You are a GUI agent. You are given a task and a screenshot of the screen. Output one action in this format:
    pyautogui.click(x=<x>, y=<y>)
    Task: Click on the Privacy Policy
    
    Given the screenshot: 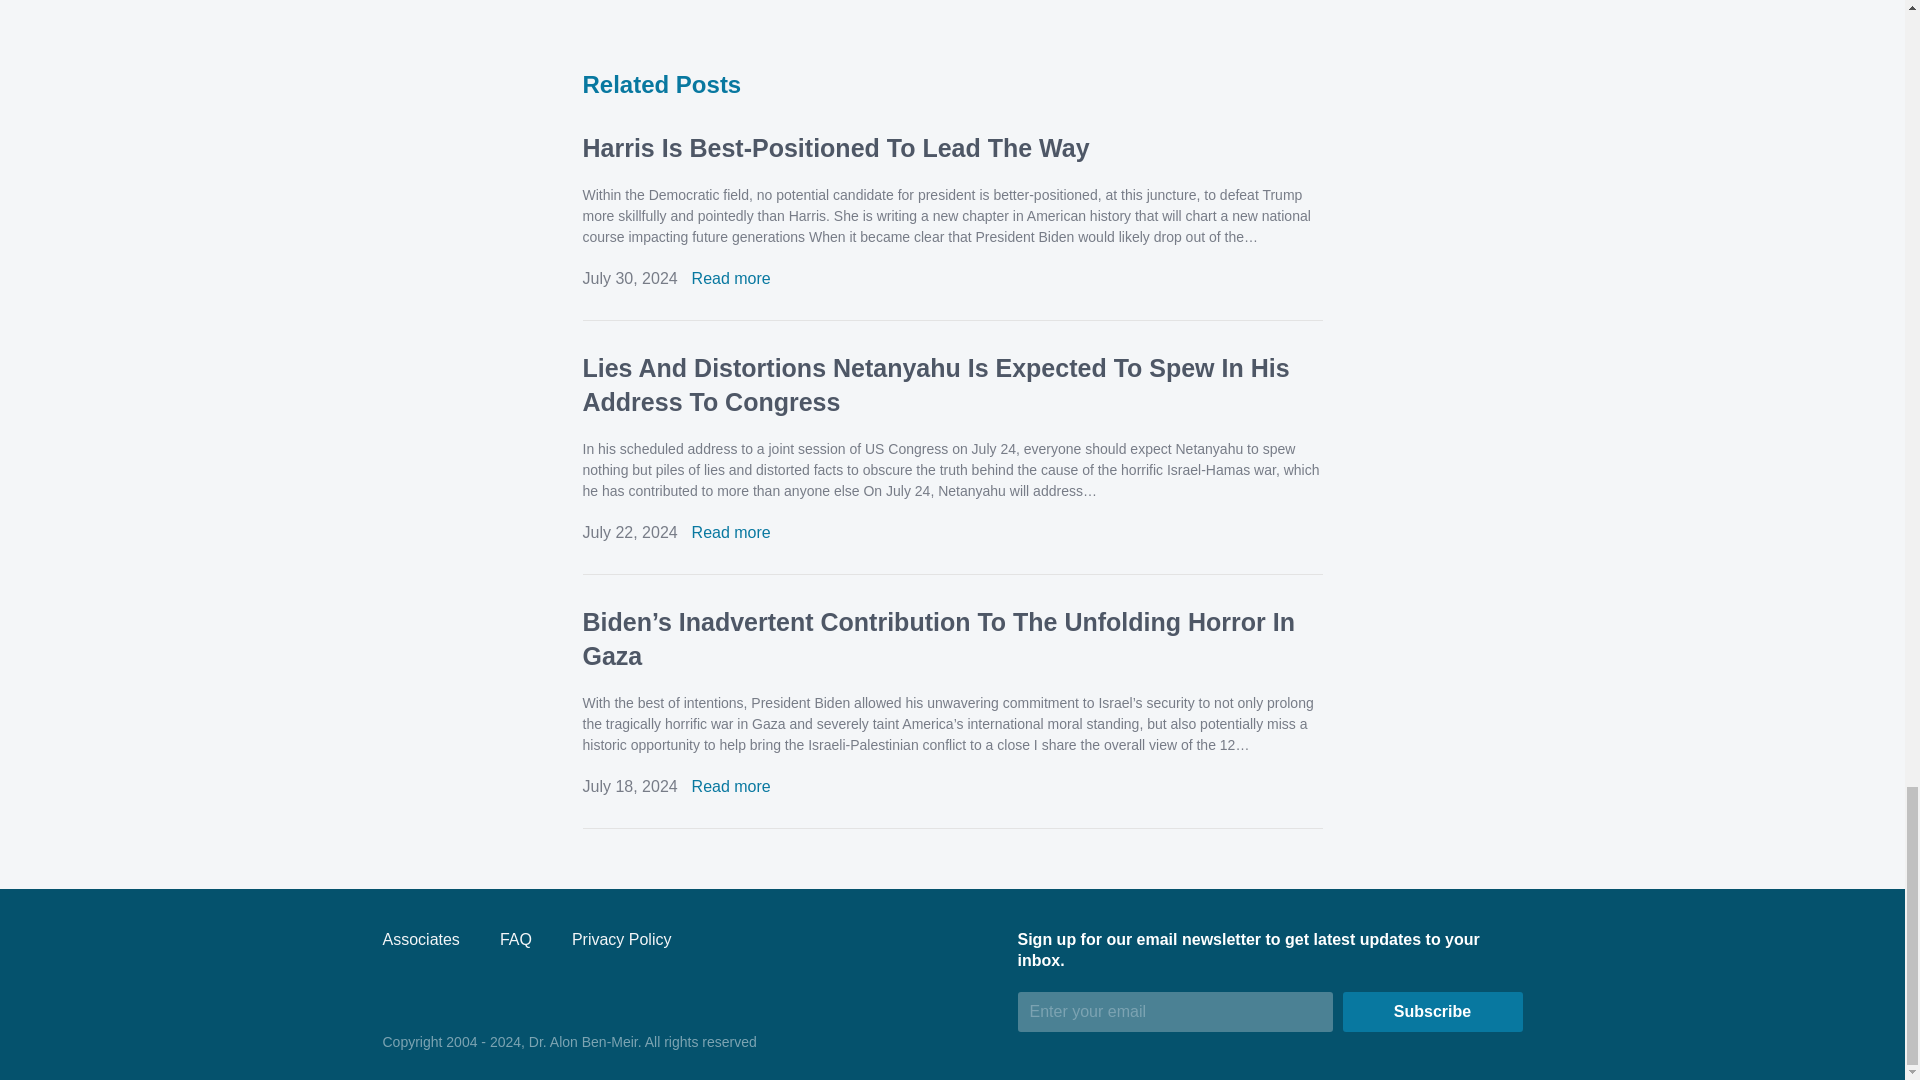 What is the action you would take?
    pyautogui.click(x=622, y=939)
    